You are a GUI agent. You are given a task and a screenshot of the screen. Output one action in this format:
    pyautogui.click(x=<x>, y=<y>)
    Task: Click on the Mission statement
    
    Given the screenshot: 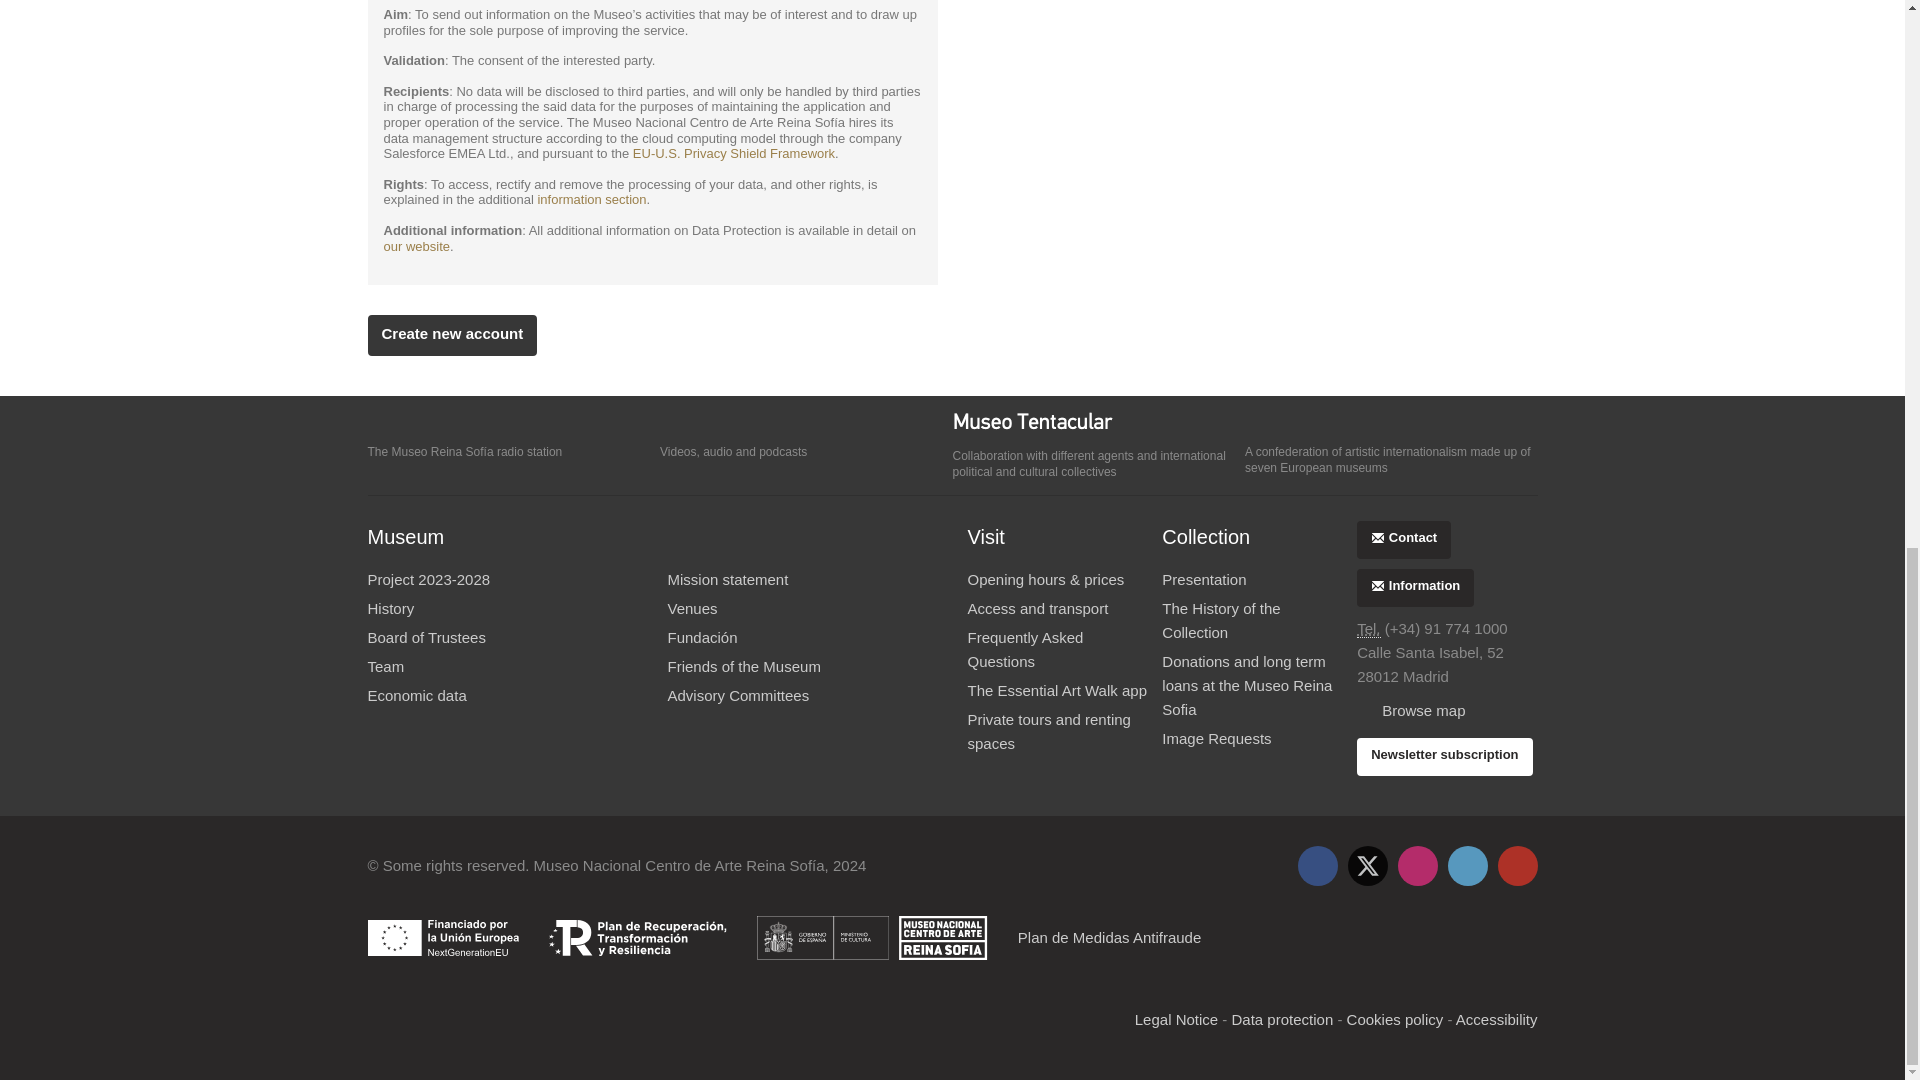 What is the action you would take?
    pyautogui.click(x=801, y=580)
    